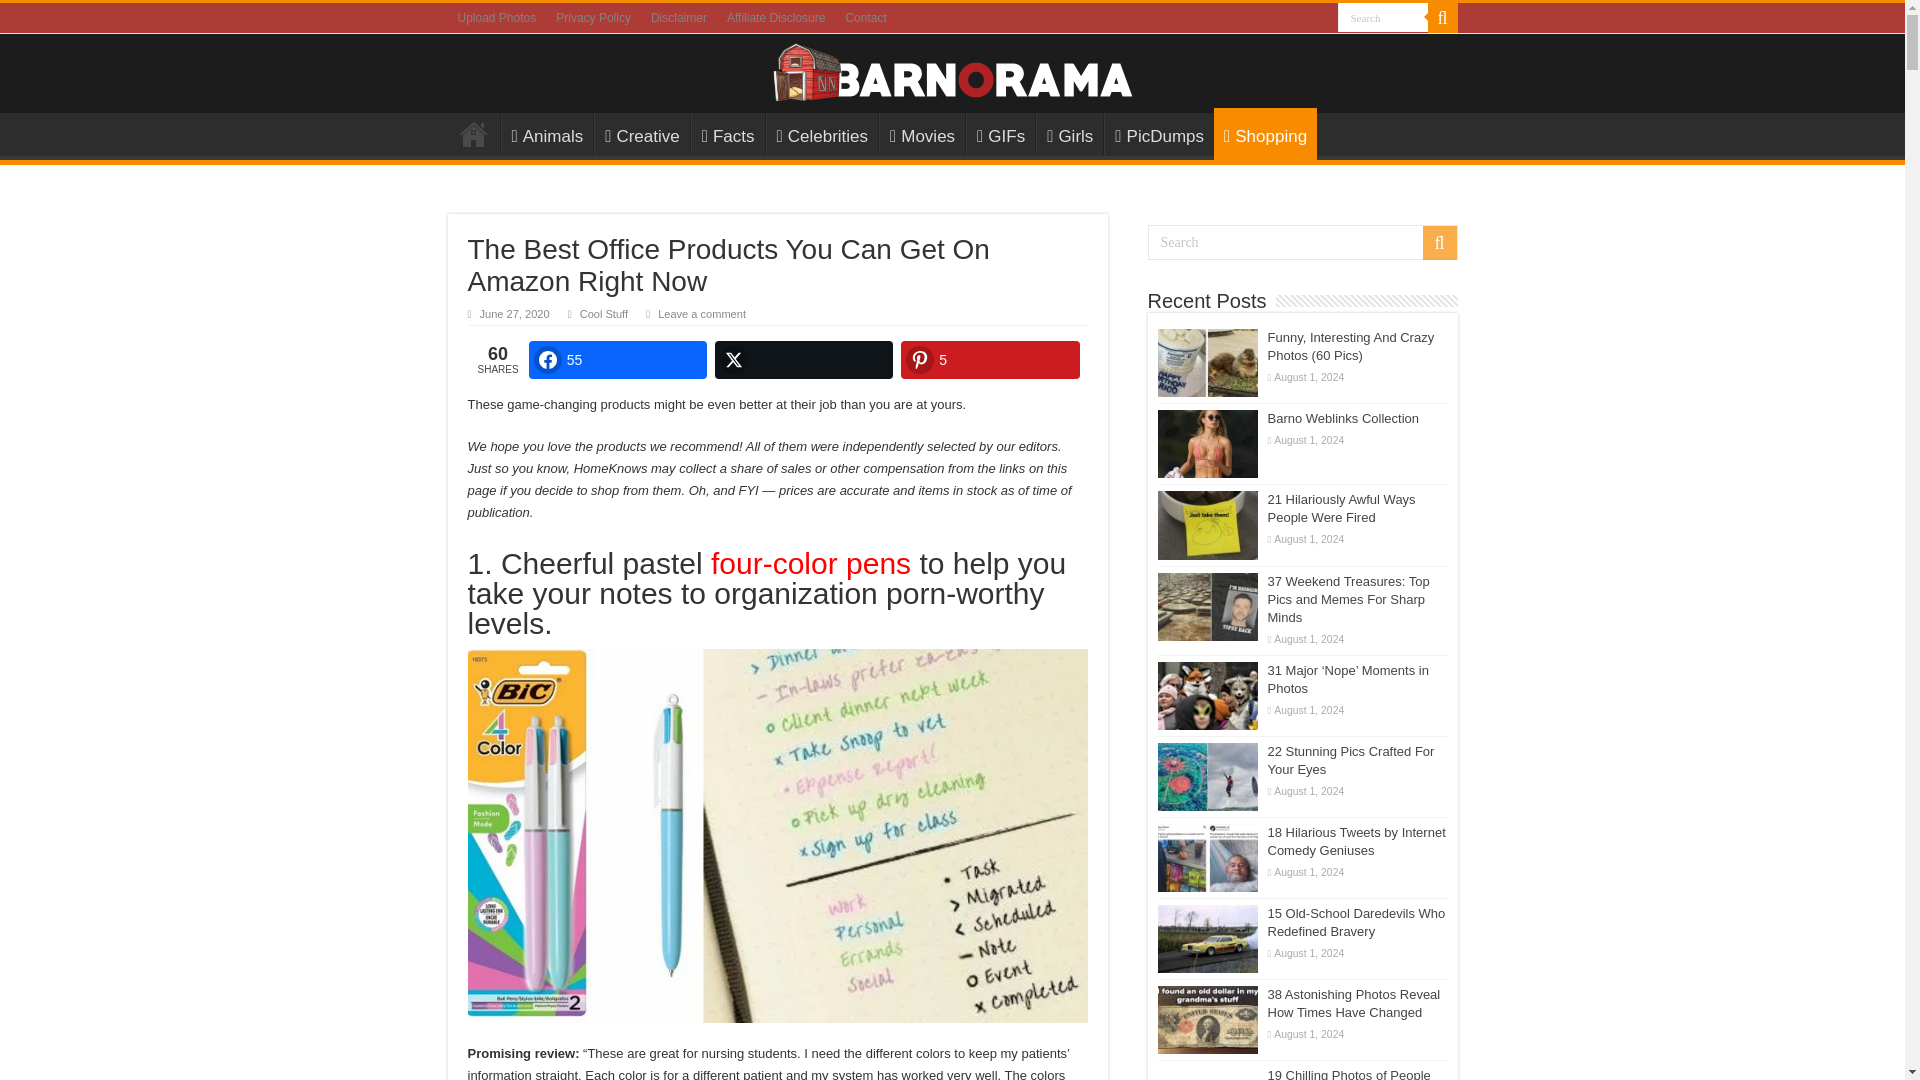 The height and width of the screenshot is (1080, 1920). What do you see at coordinates (952, 68) in the screenshot?
I see `Barnorama` at bounding box center [952, 68].